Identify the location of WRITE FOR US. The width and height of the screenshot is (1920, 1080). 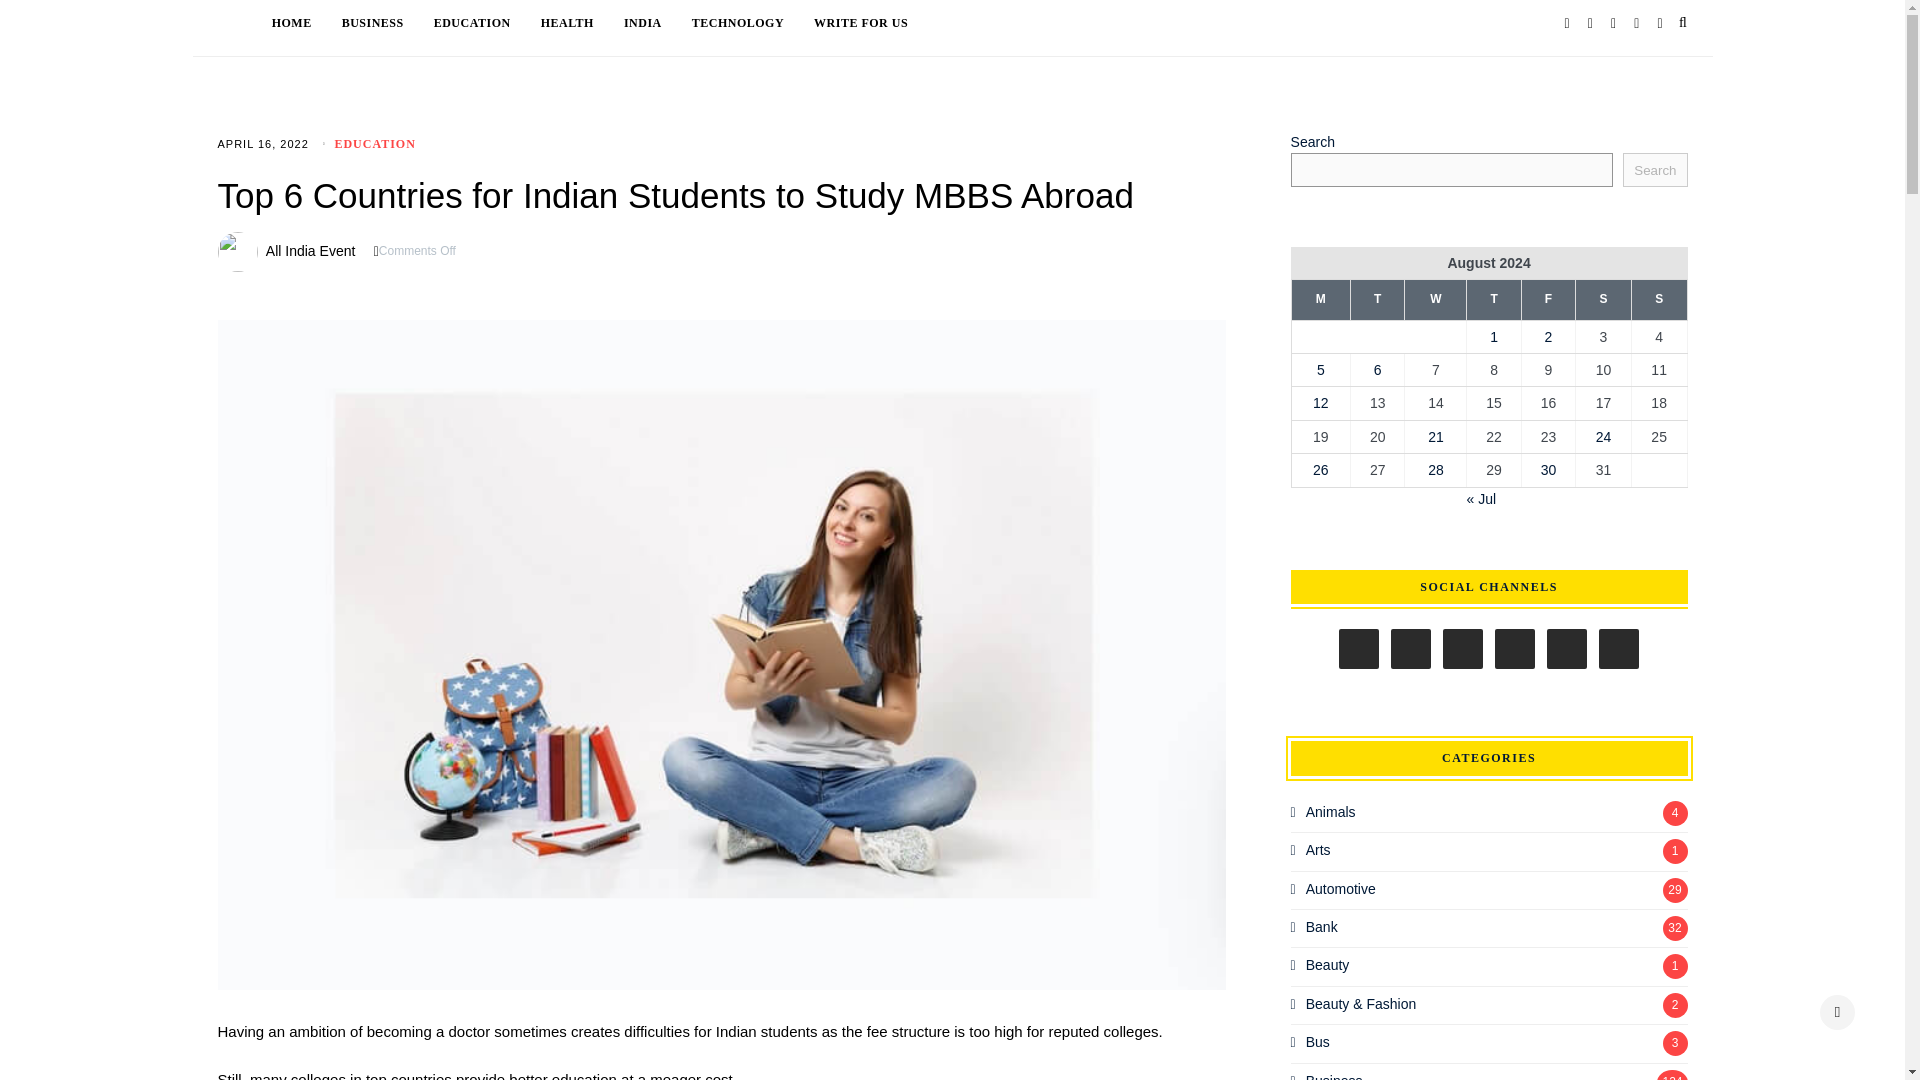
(861, 23).